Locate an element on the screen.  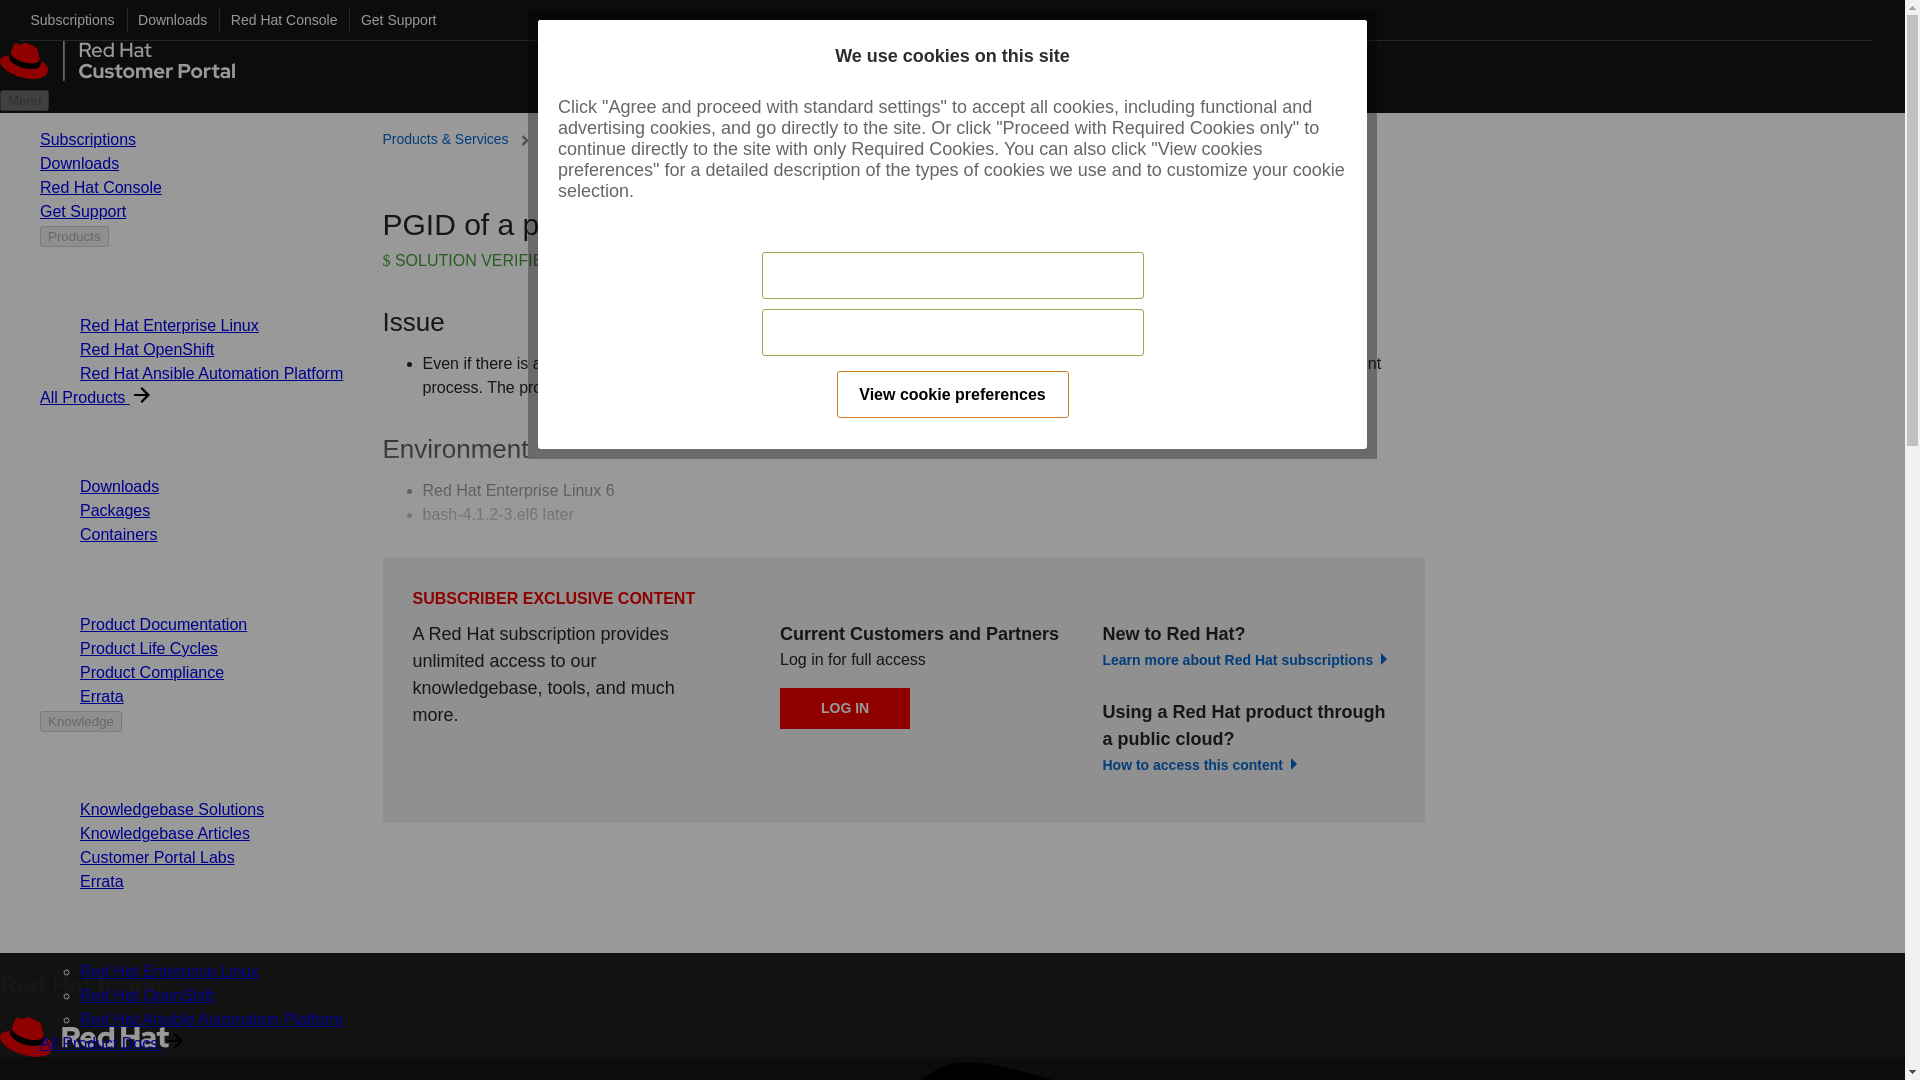
Downloads is located at coordinates (166, 20).